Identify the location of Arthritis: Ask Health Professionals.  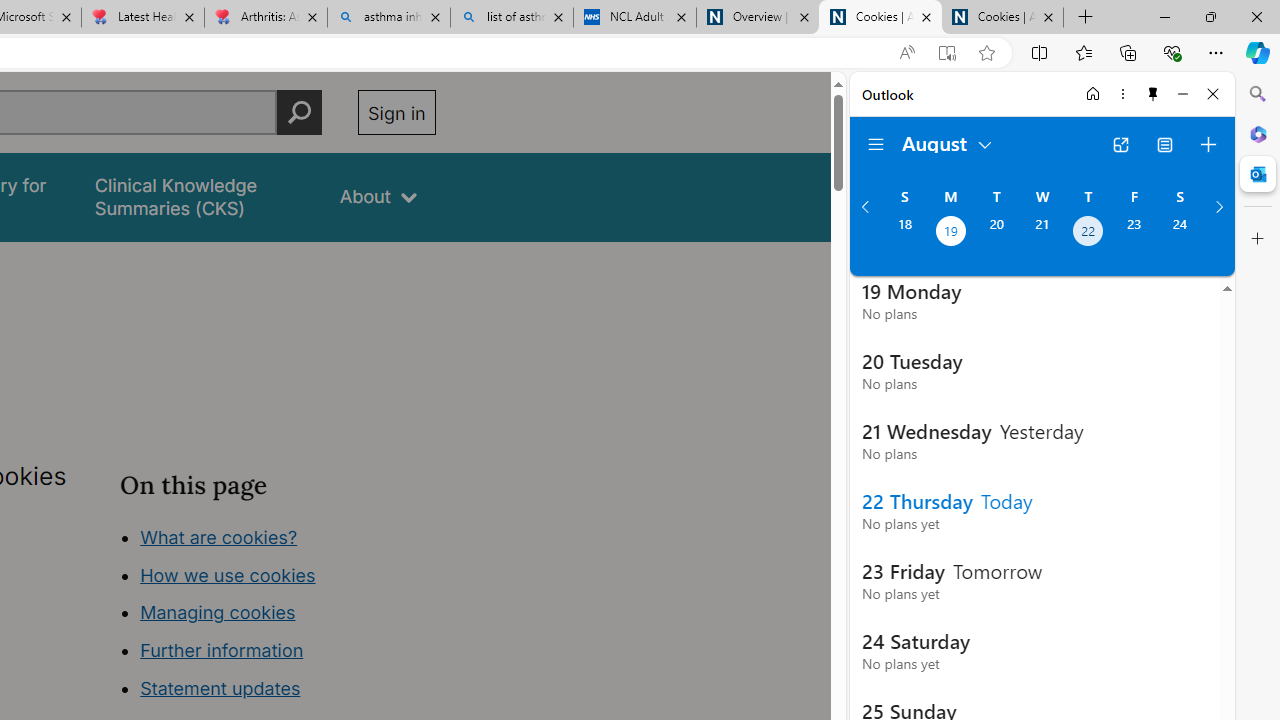
(265, 18).